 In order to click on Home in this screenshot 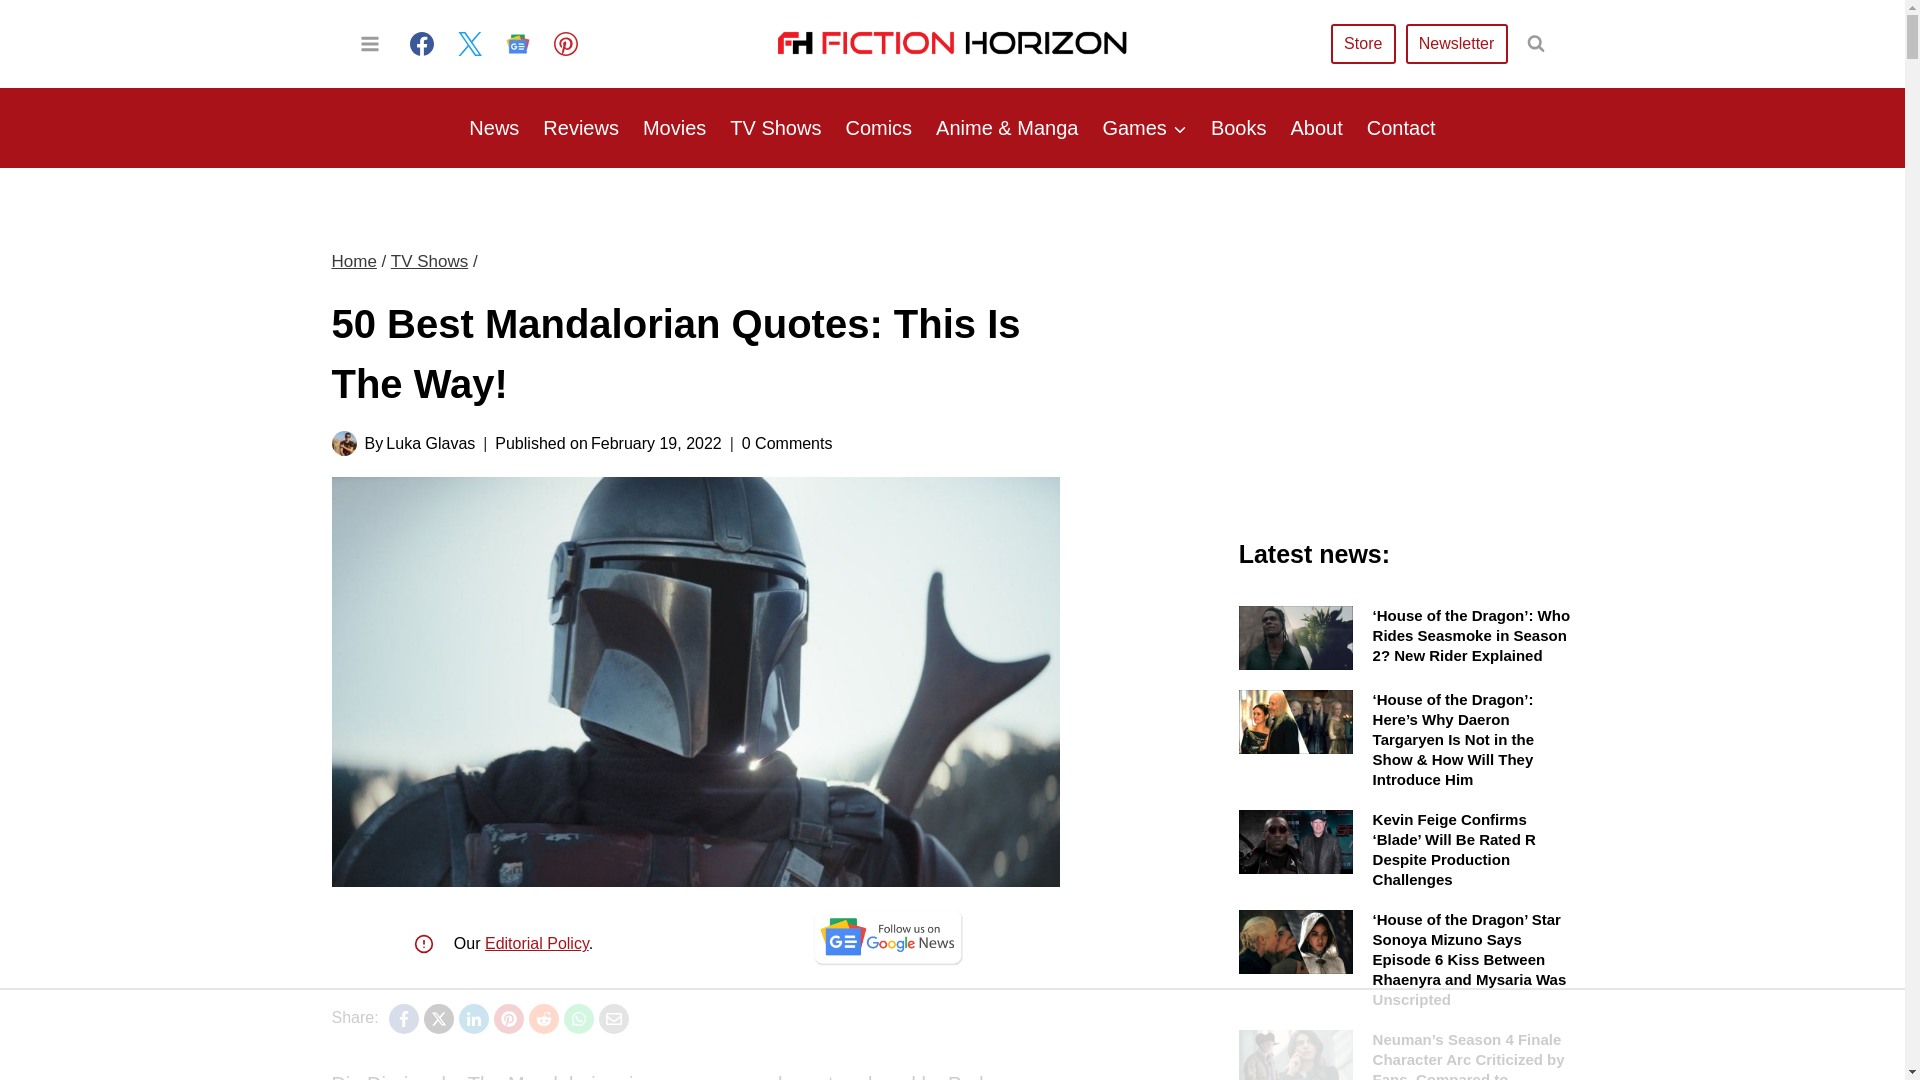, I will do `click(354, 261)`.